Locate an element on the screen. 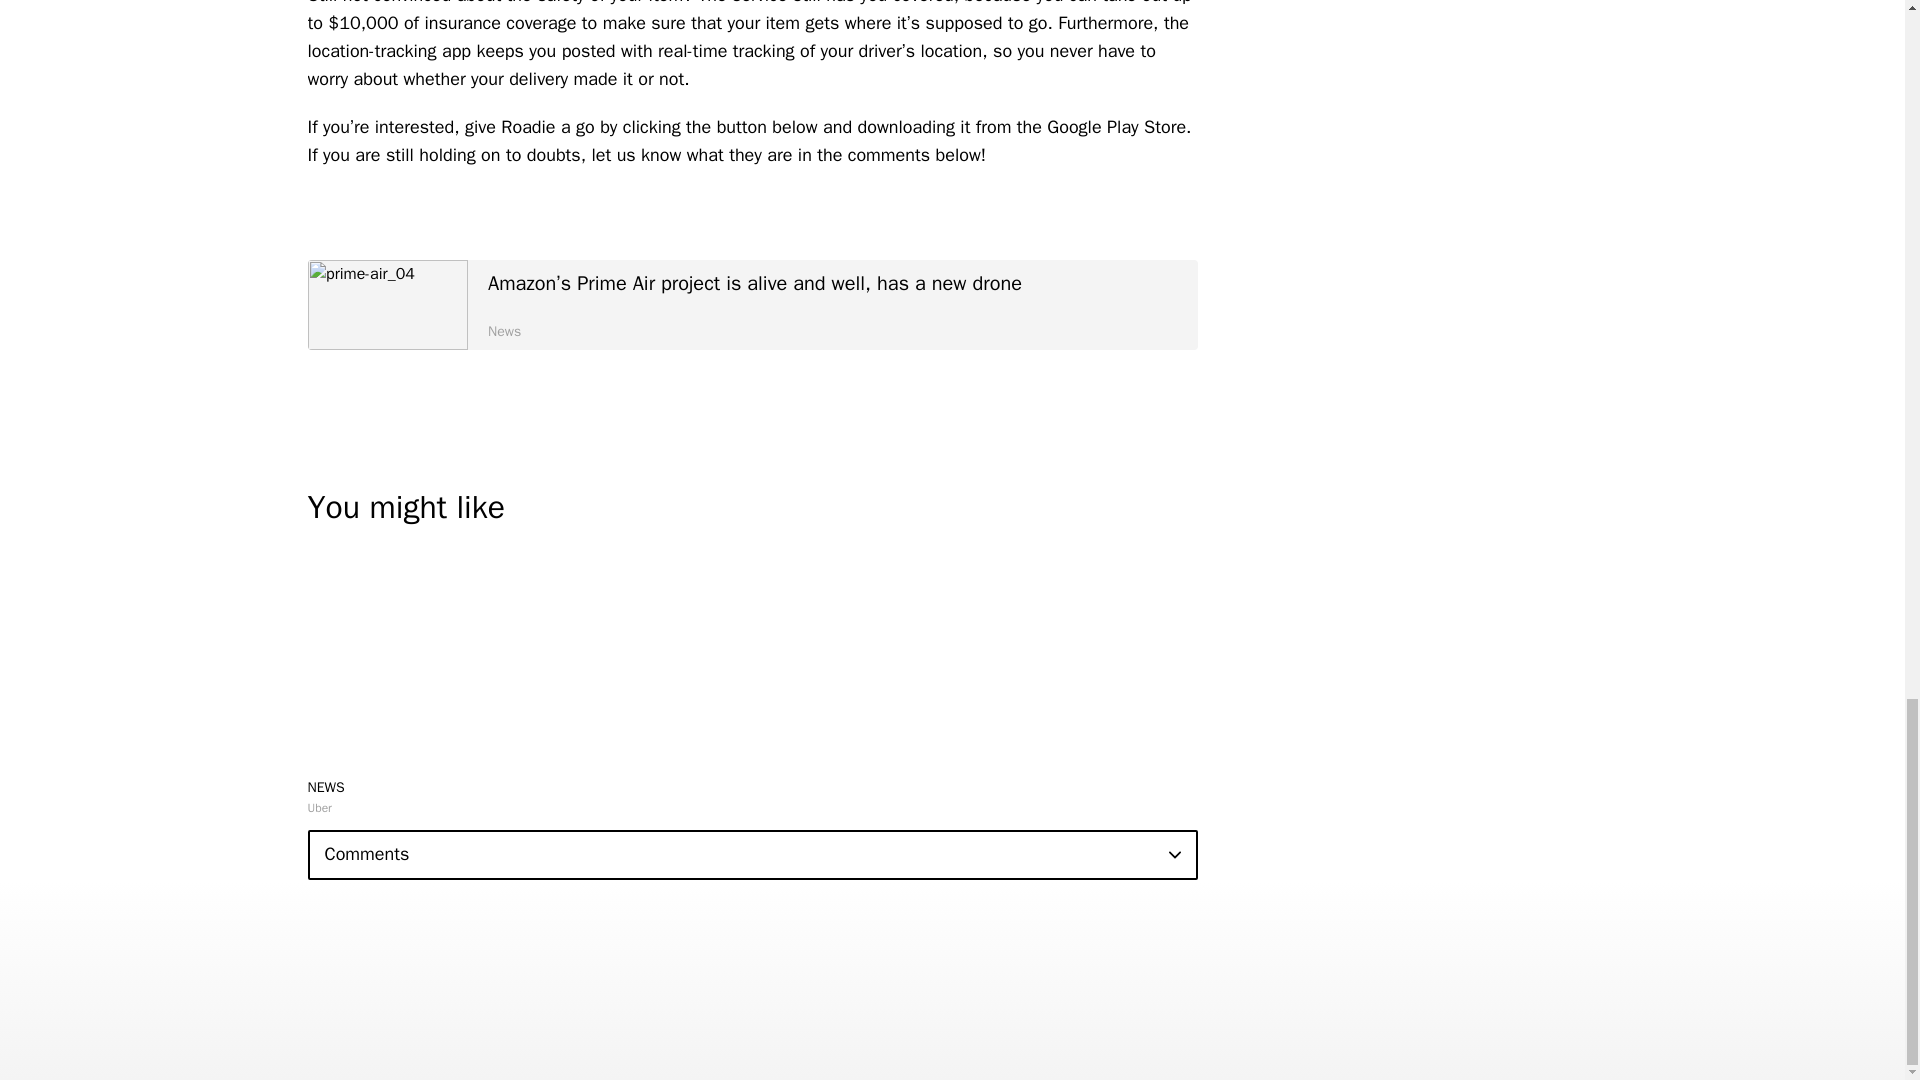 This screenshot has height=1080, width=1920. Comments is located at coordinates (752, 855).